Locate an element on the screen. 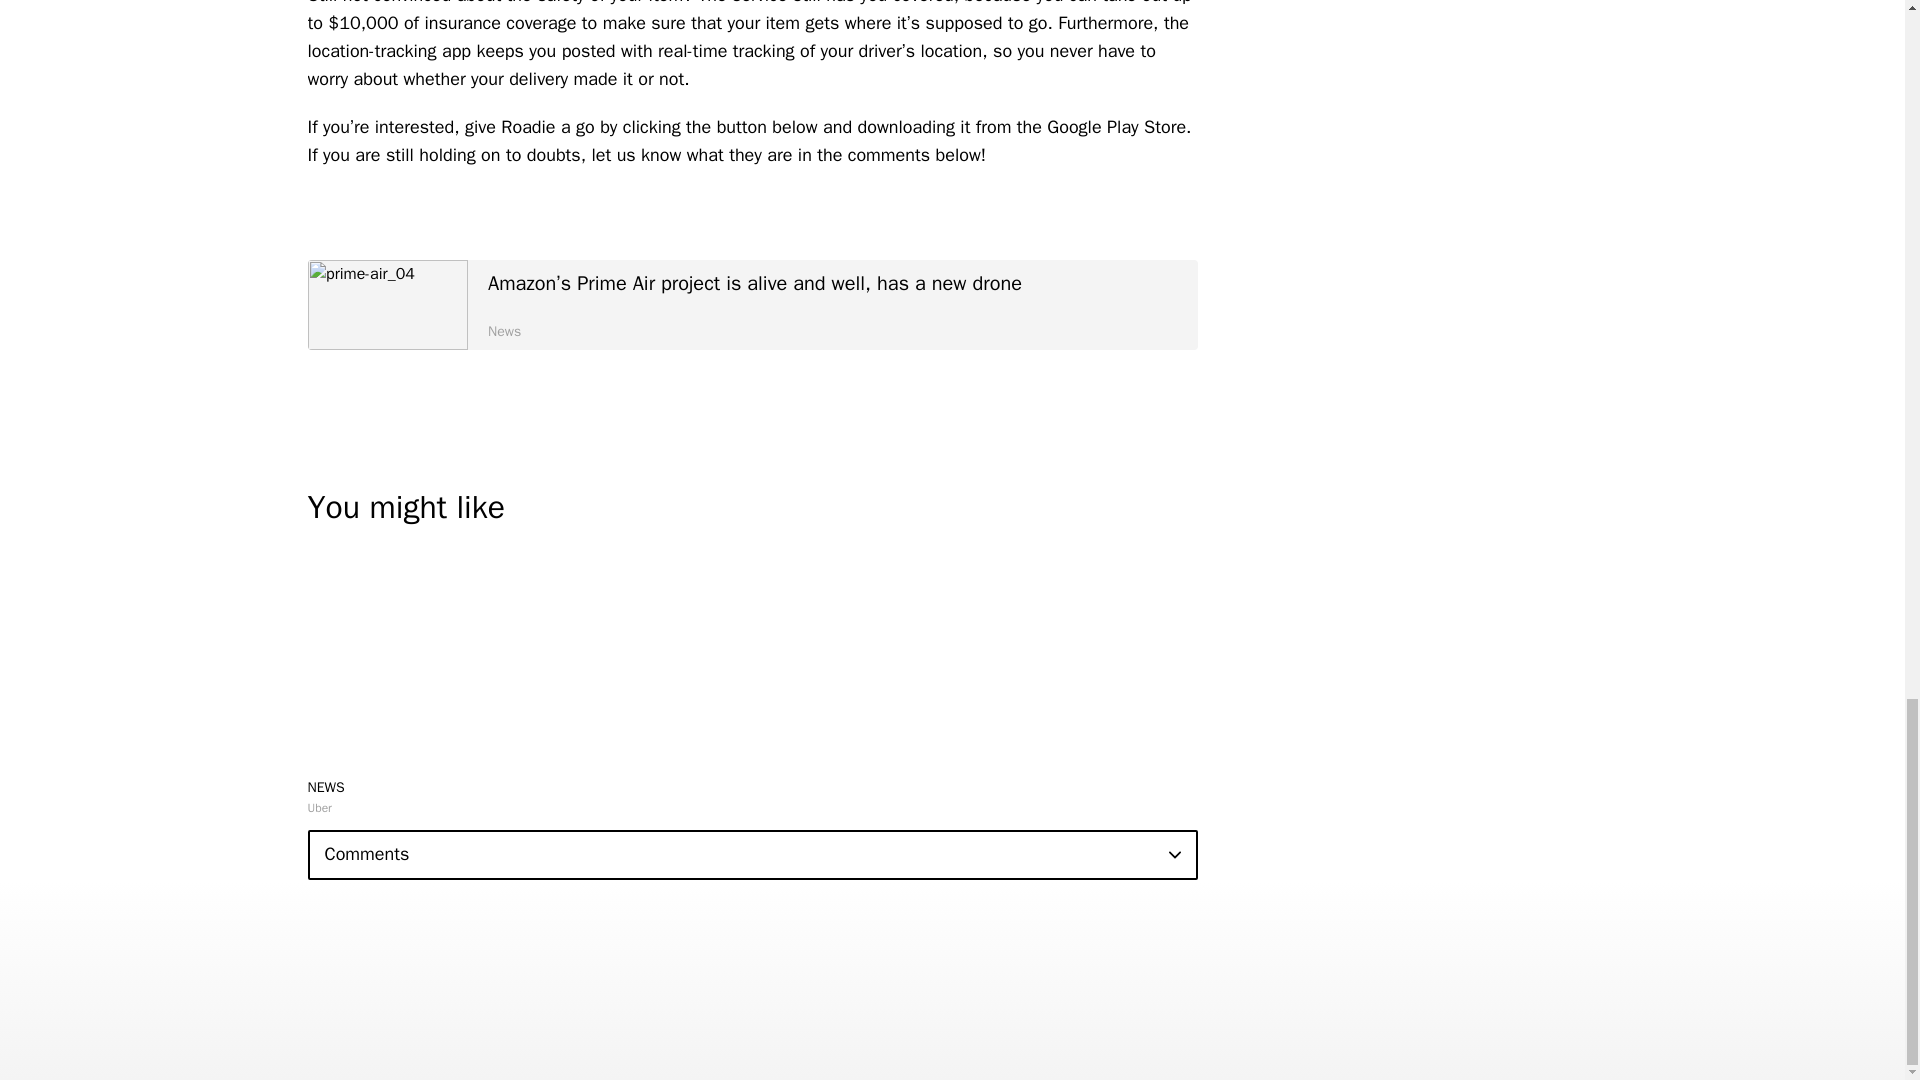 This screenshot has height=1080, width=1920. Comments is located at coordinates (752, 855).